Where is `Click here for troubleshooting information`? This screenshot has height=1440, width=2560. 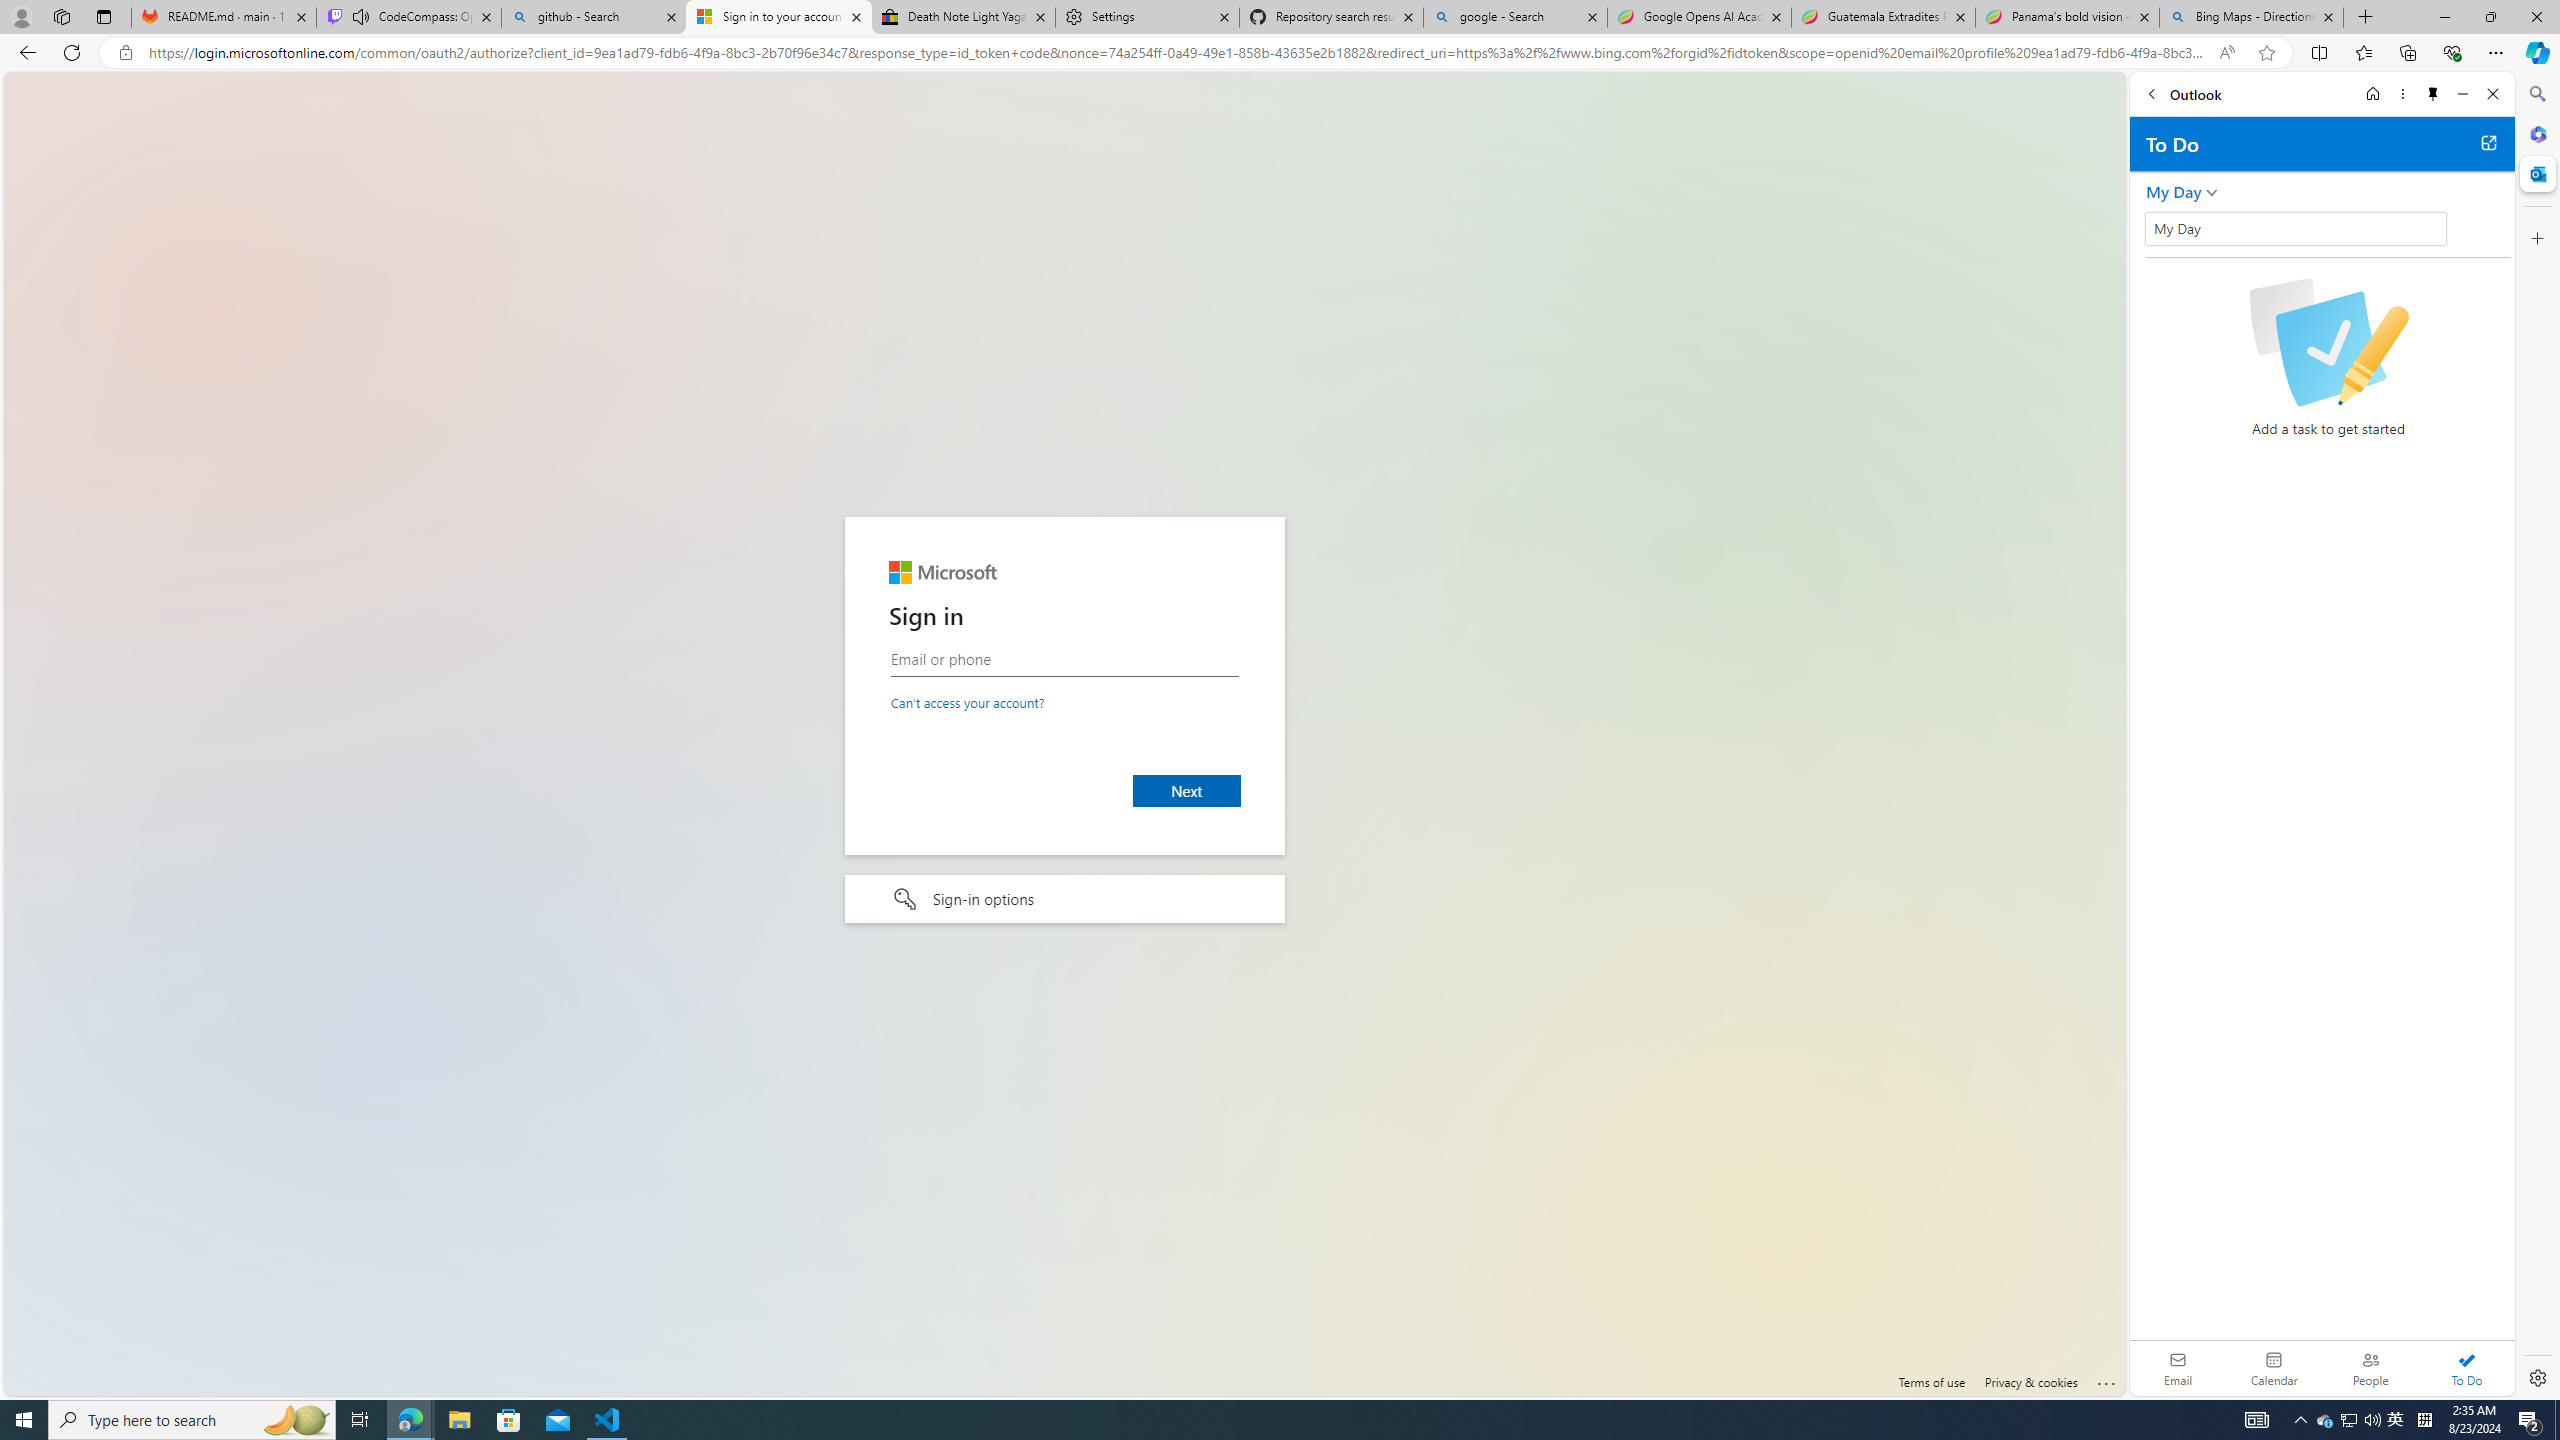 Click here for troubleshooting information is located at coordinates (2106, 1380).